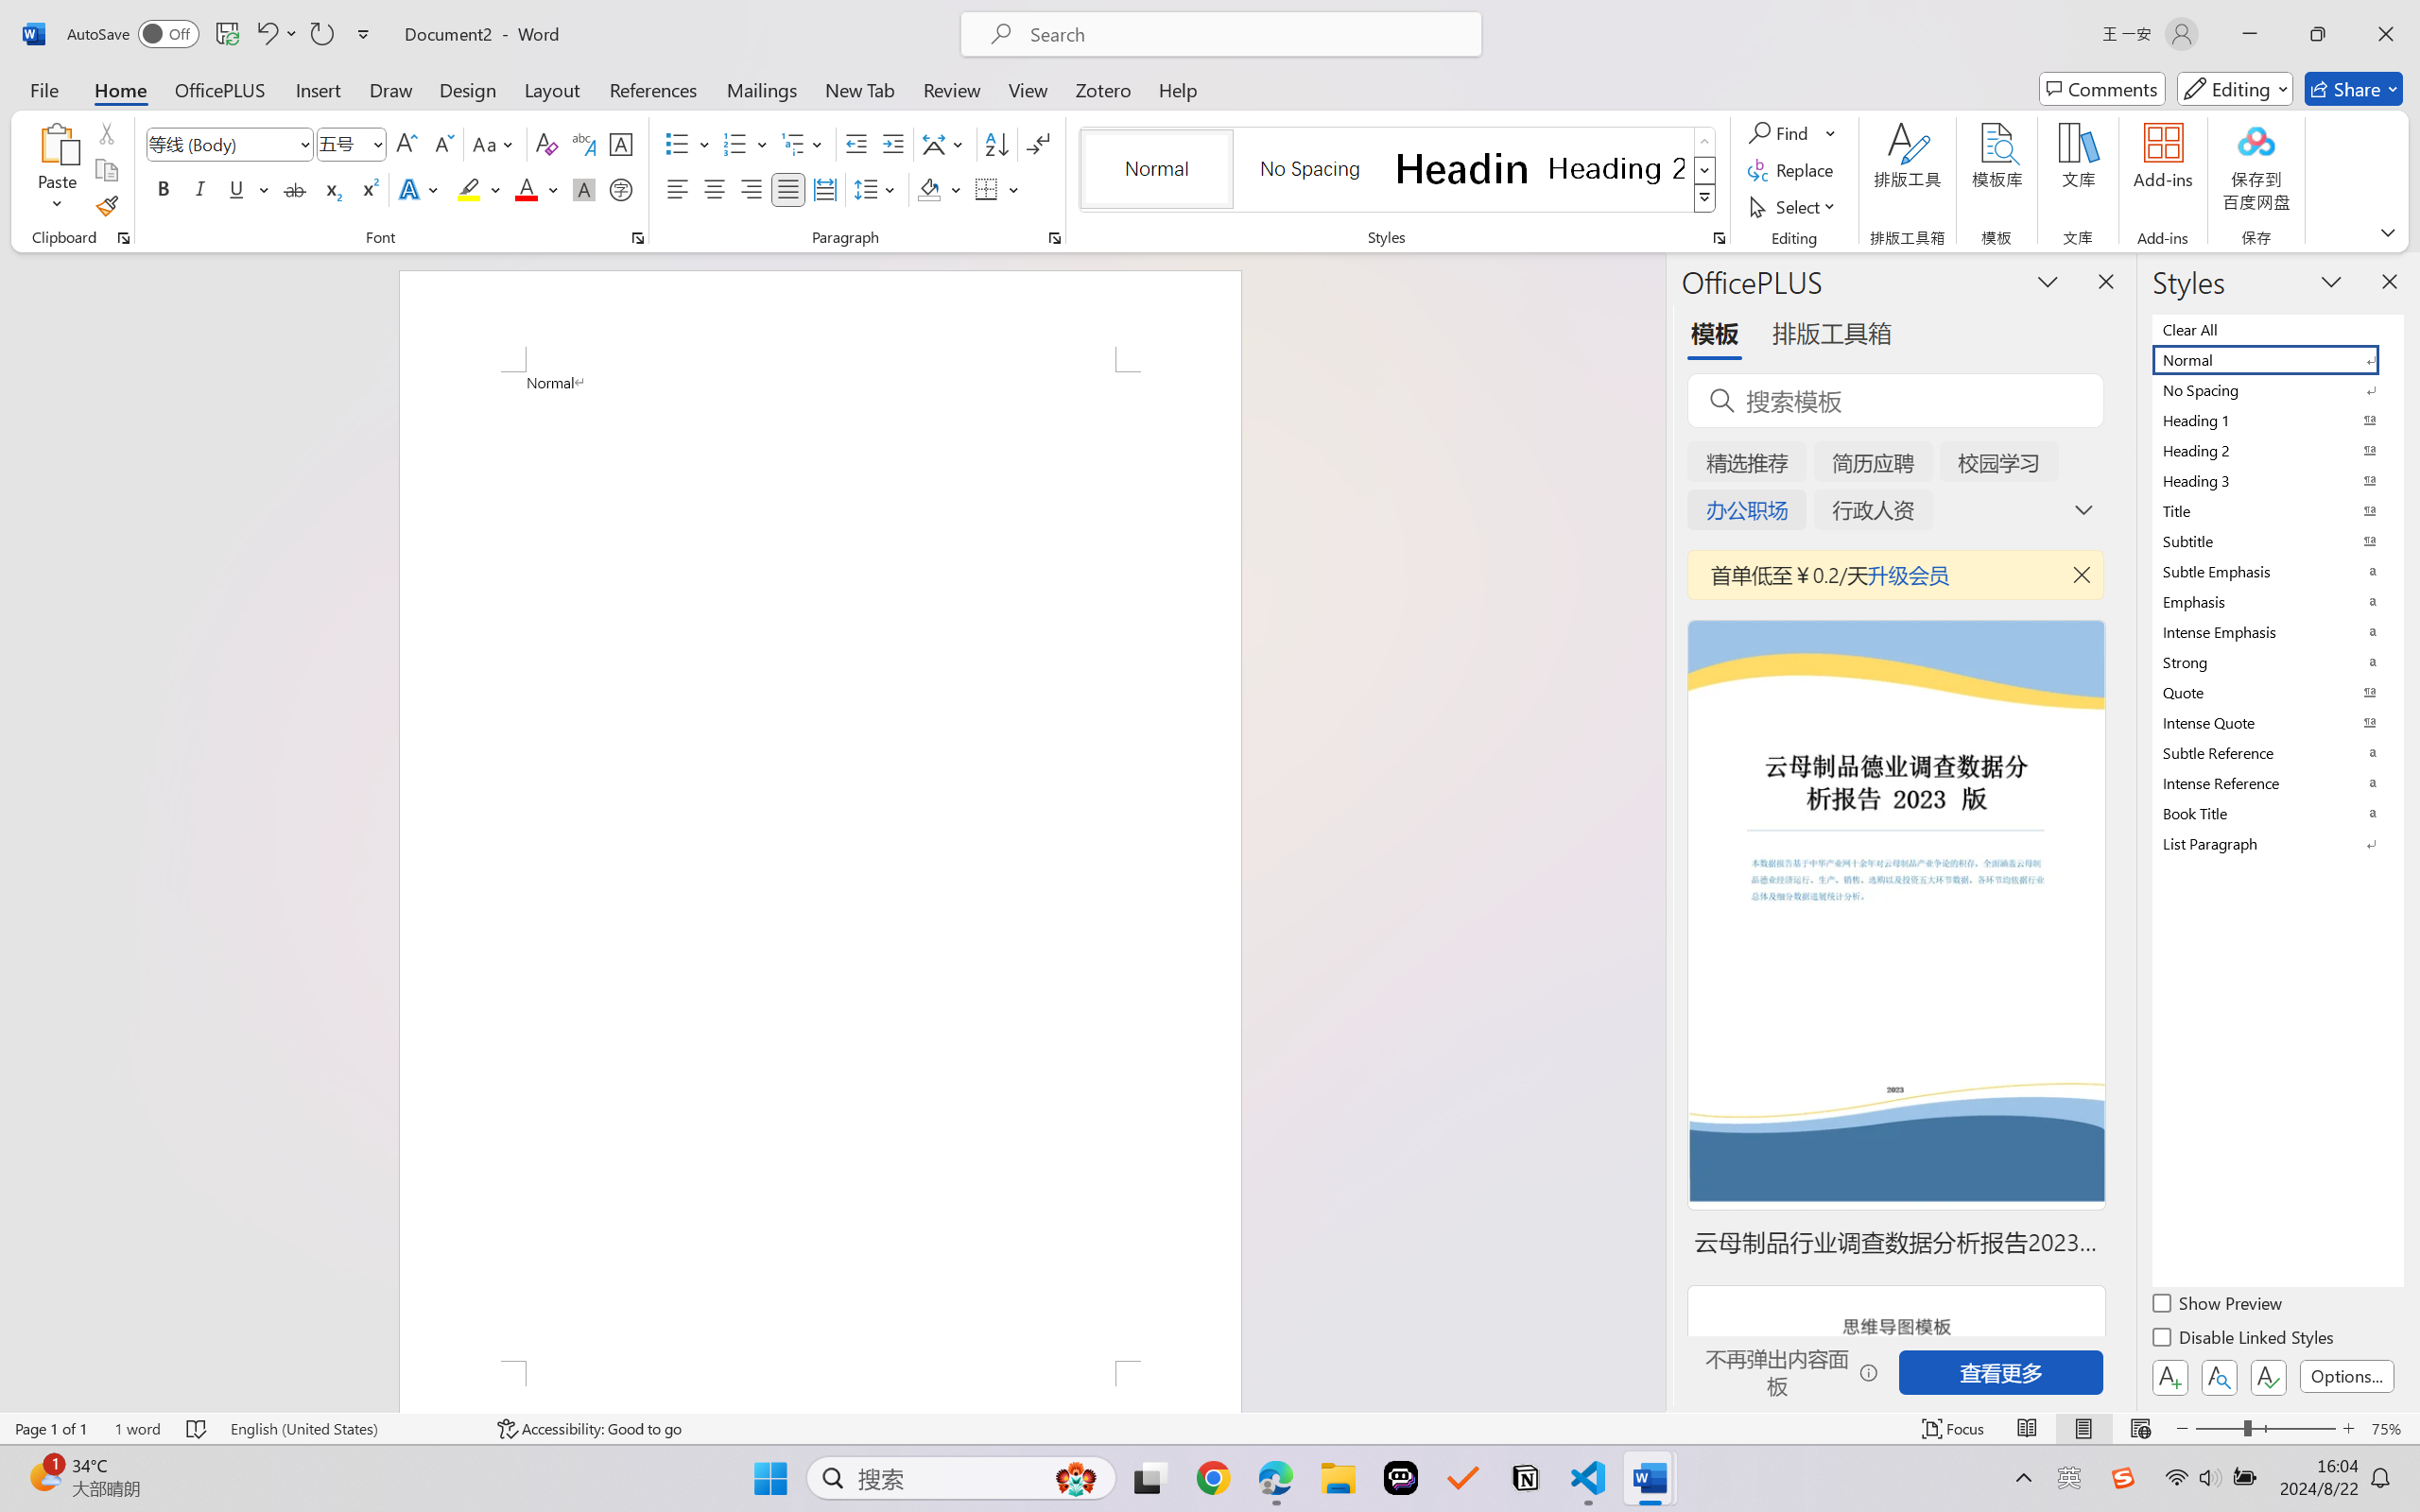 Image resolution: width=2420 pixels, height=1512 pixels. Describe the element at coordinates (1954, 1429) in the screenshot. I see `Focus ` at that location.